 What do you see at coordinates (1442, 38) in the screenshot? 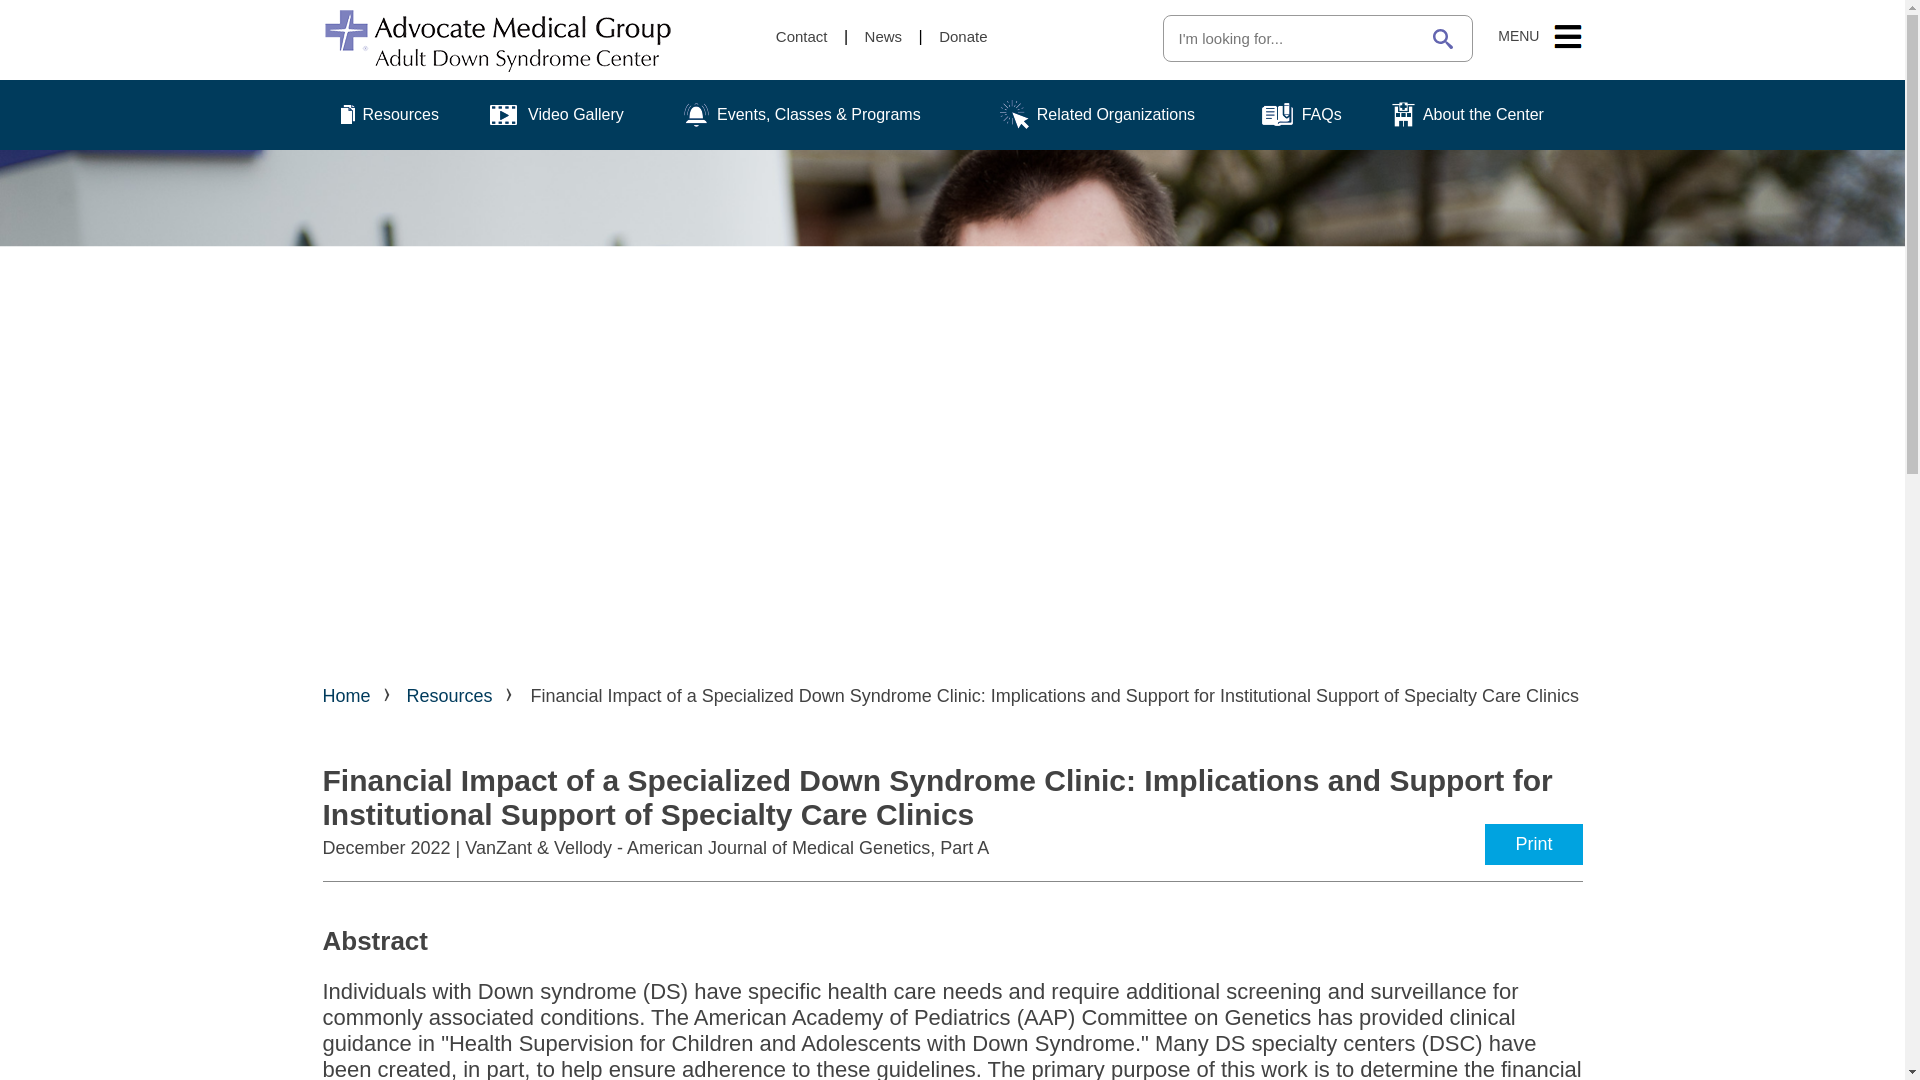
I see `Search` at bounding box center [1442, 38].